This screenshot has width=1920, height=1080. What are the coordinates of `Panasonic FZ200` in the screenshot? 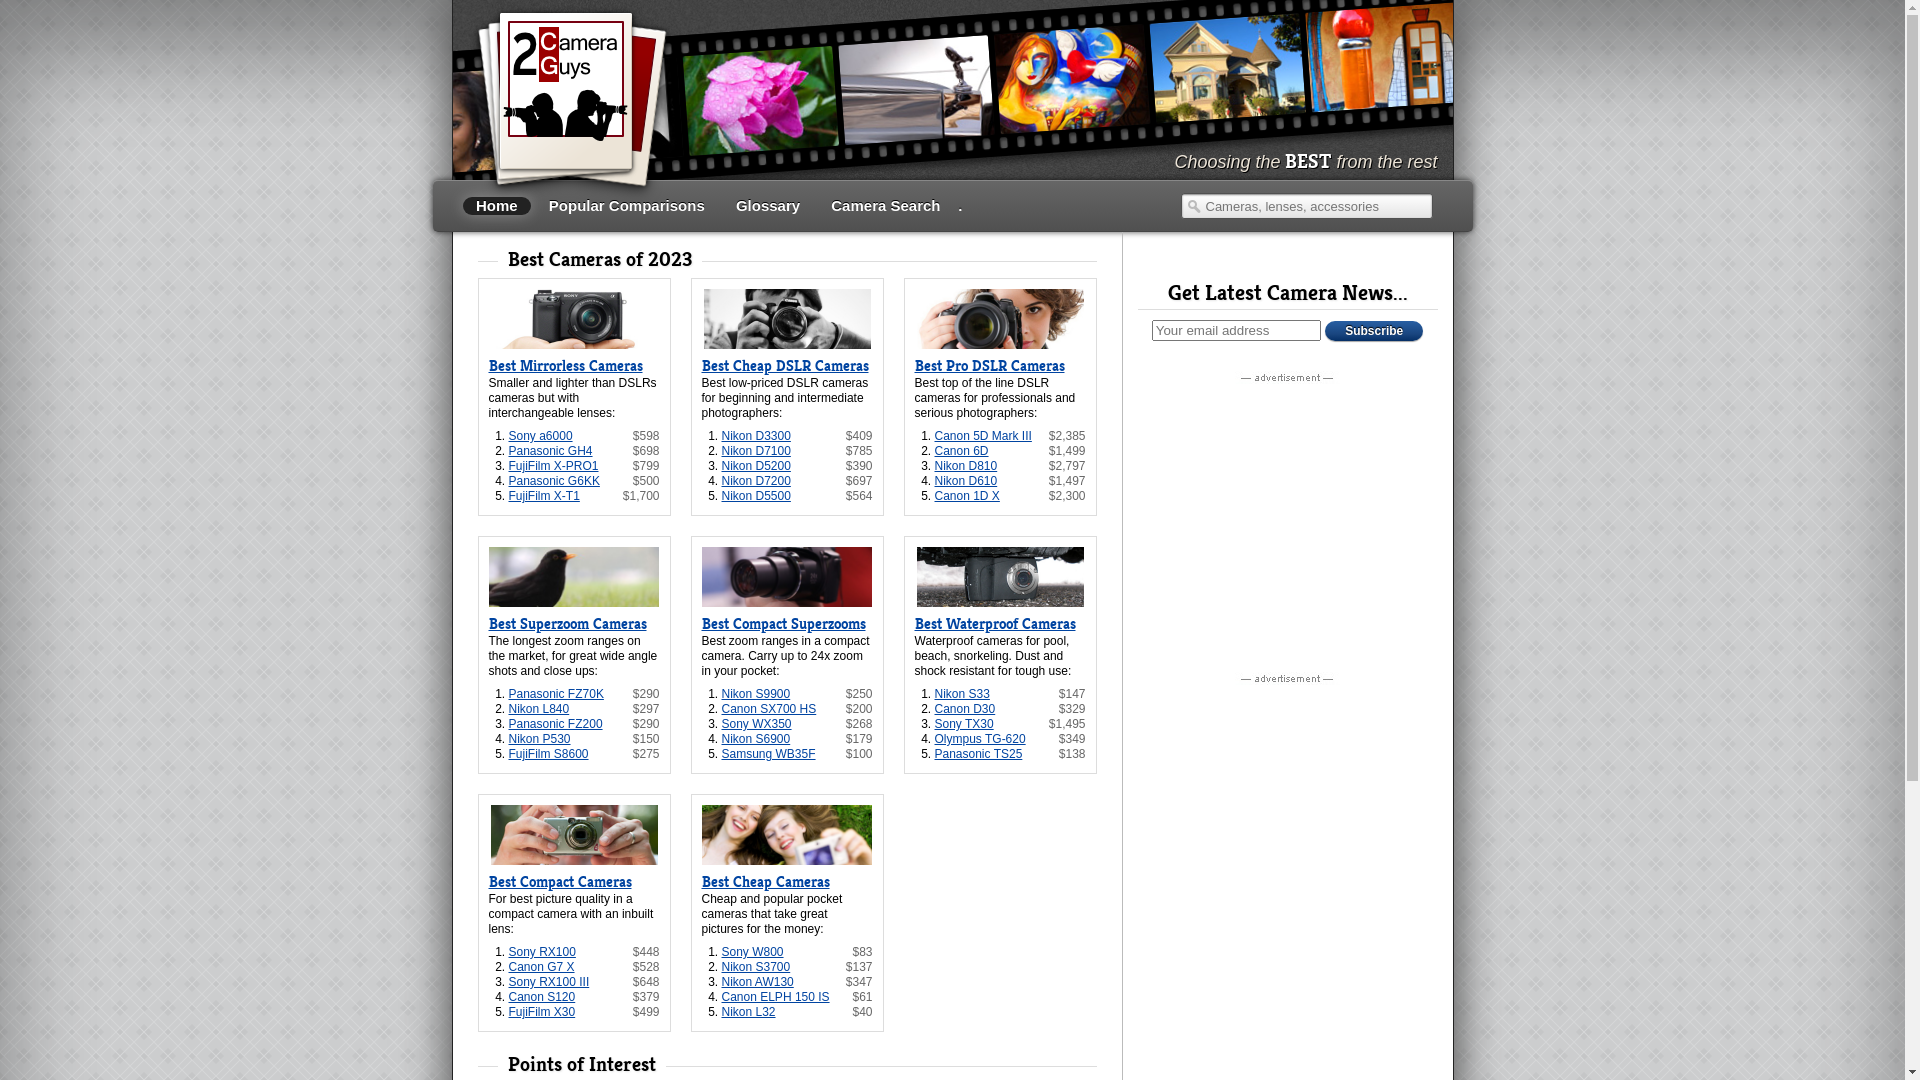 It's located at (555, 724).